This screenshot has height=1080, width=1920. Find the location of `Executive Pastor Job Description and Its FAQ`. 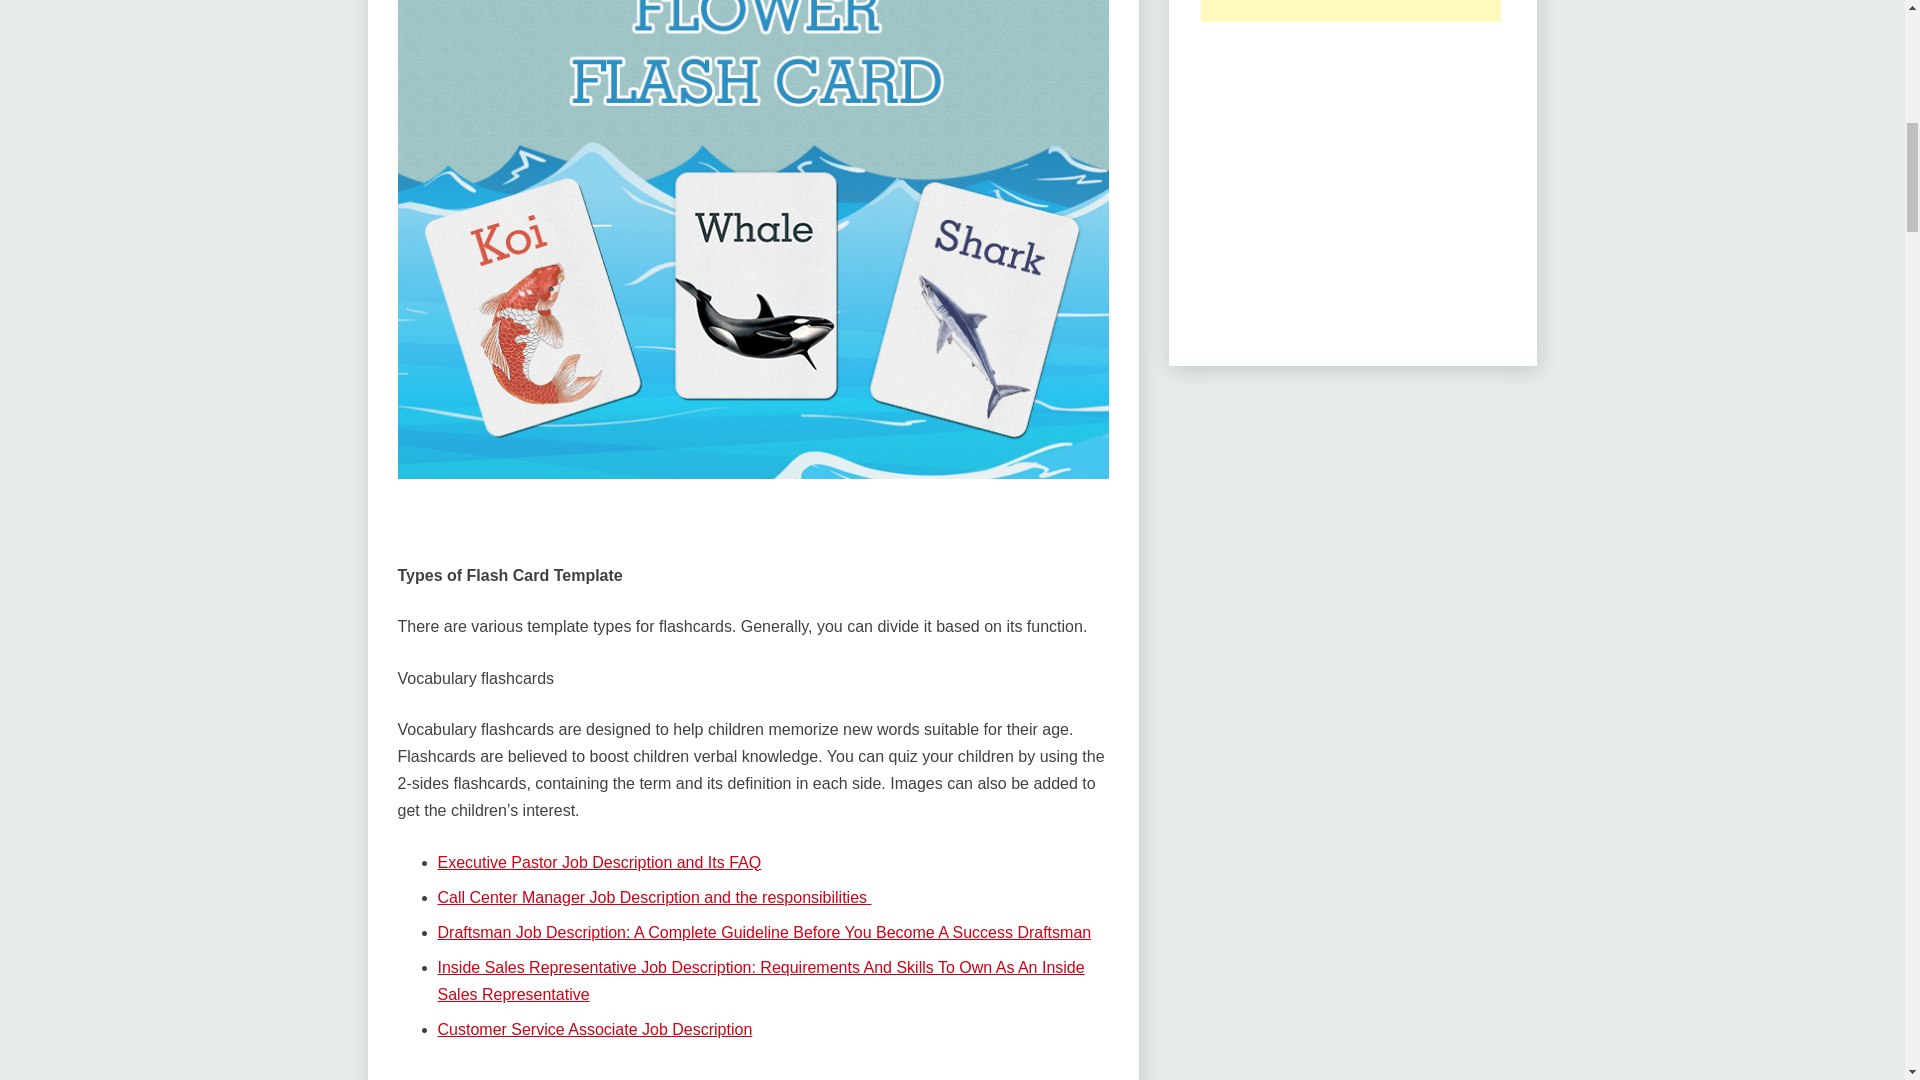

Executive Pastor Job Description and Its FAQ is located at coordinates (600, 862).